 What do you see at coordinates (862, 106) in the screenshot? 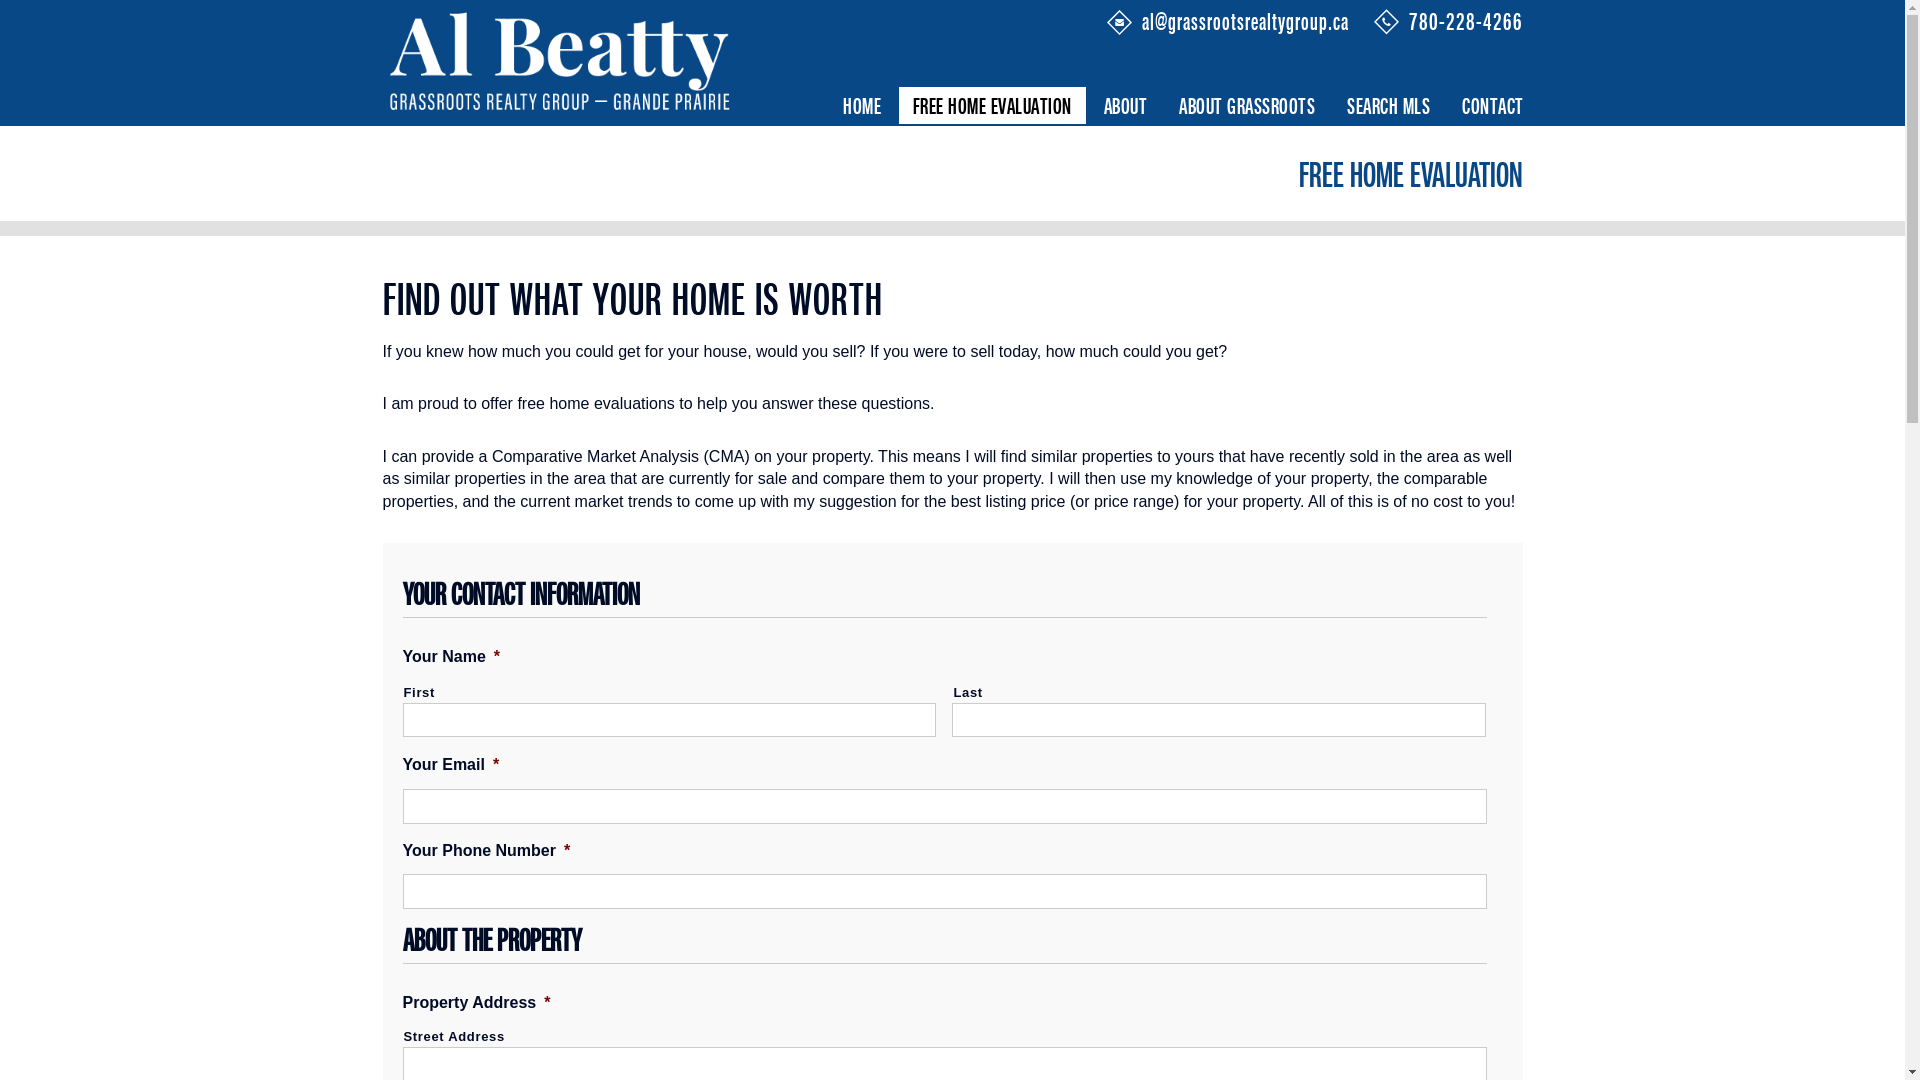
I see `HOME` at bounding box center [862, 106].